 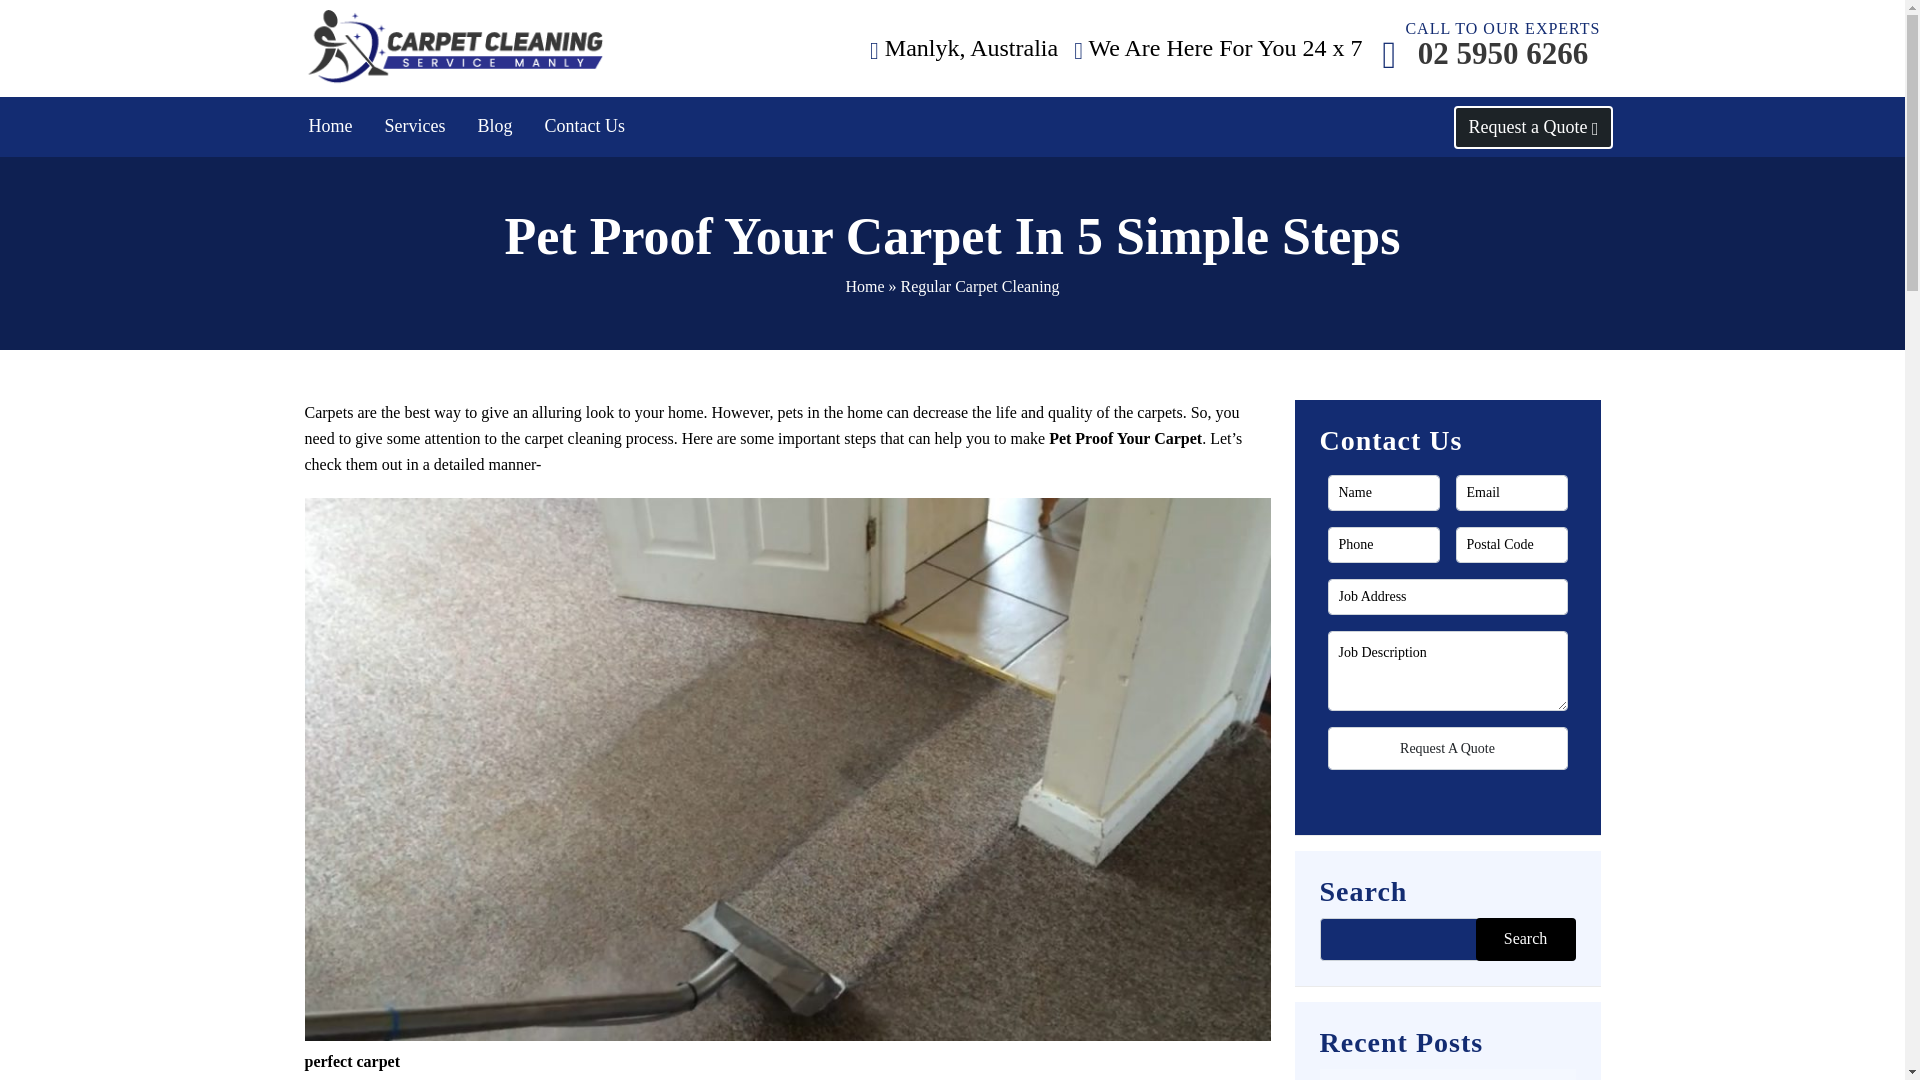 I want to click on Request A Quote, so click(x=1526, y=940).